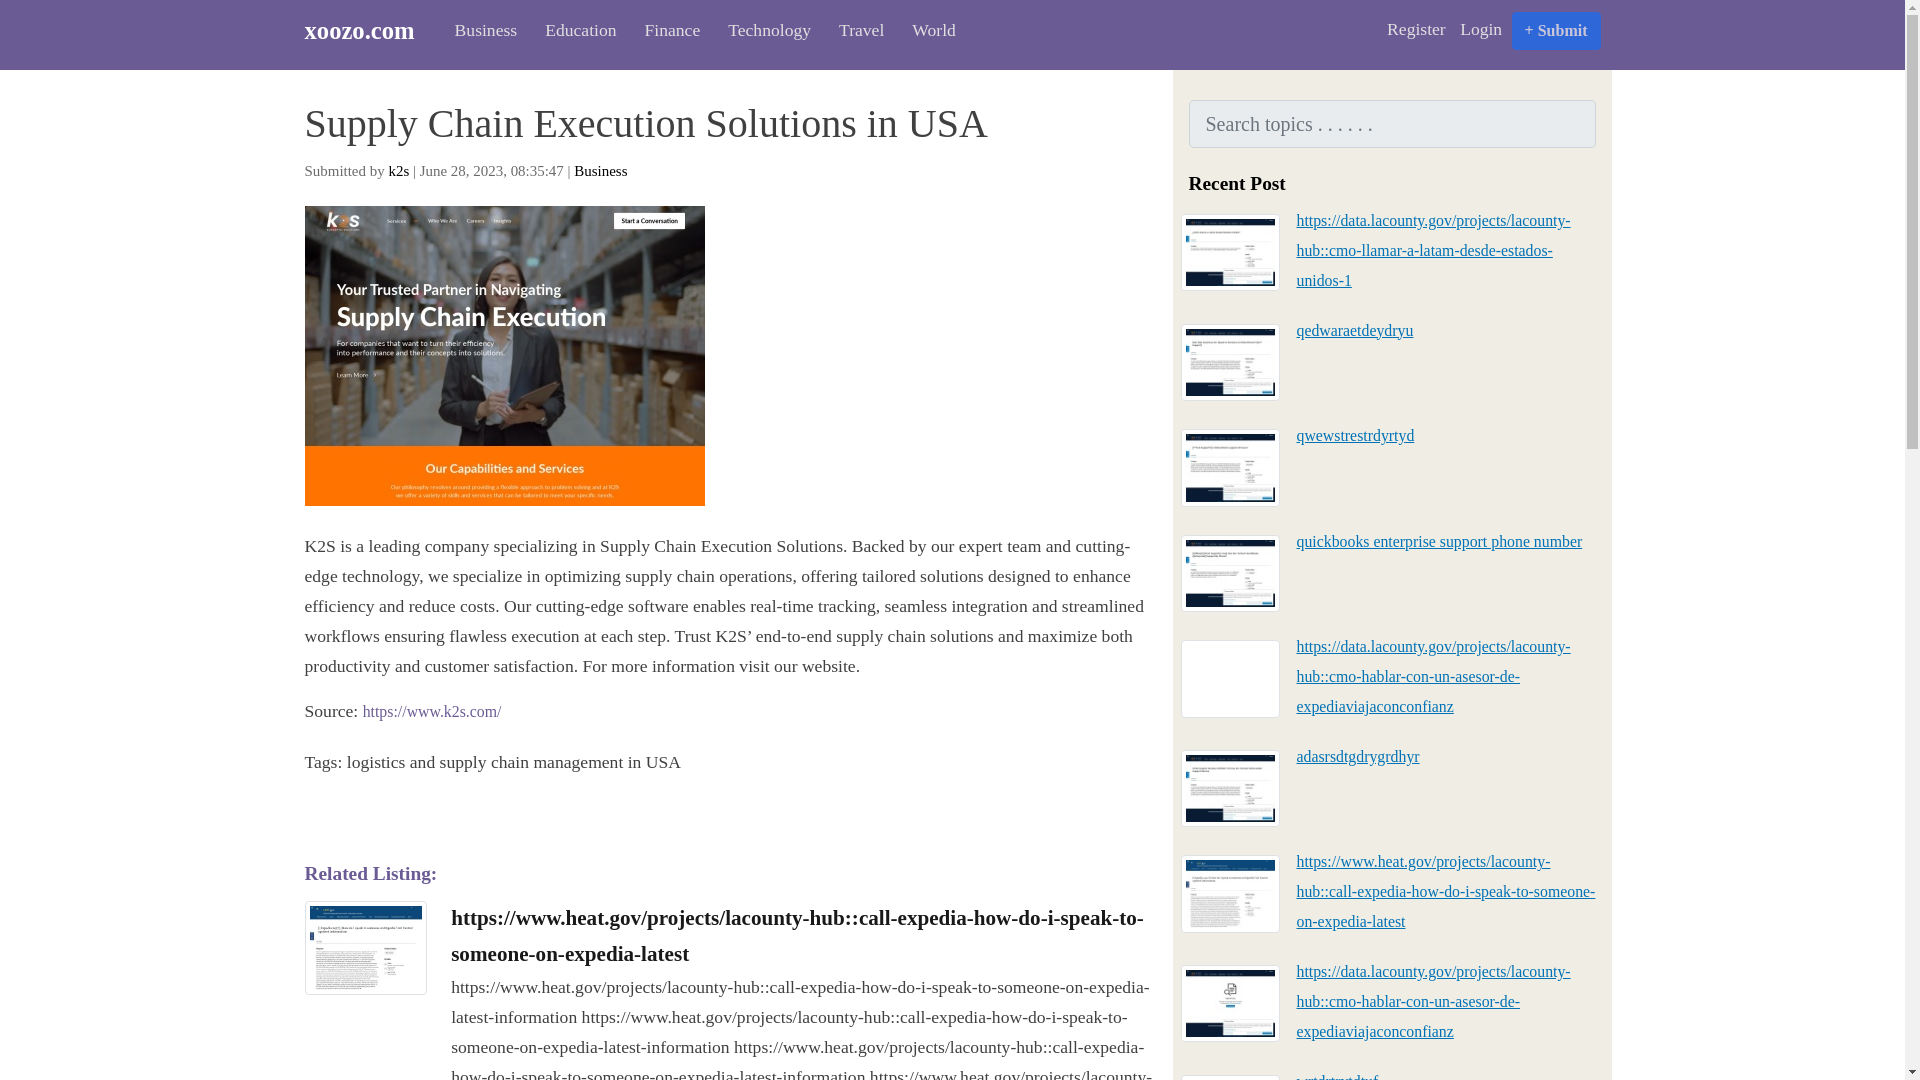  What do you see at coordinates (368, 30) in the screenshot?
I see `xoozo.com` at bounding box center [368, 30].